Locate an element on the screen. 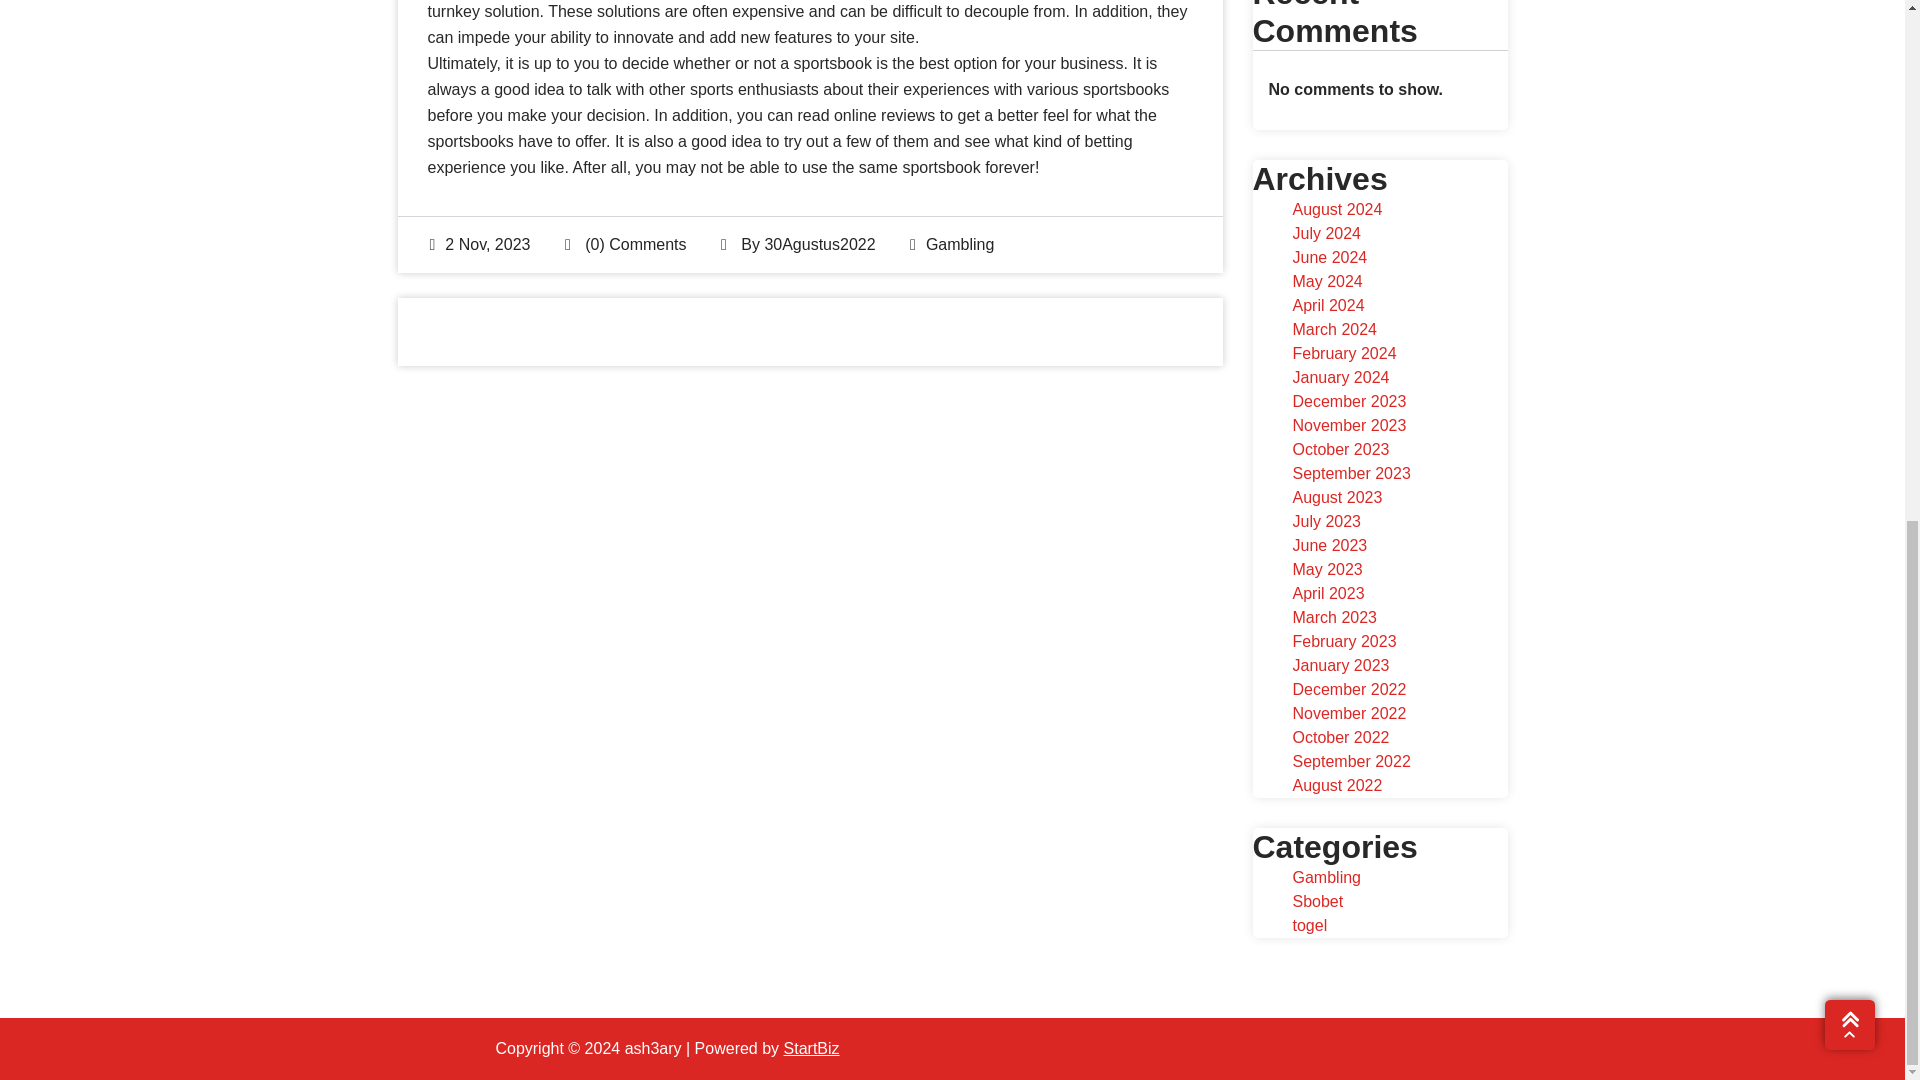 The image size is (1920, 1080). May 2024 is located at coordinates (1326, 282).